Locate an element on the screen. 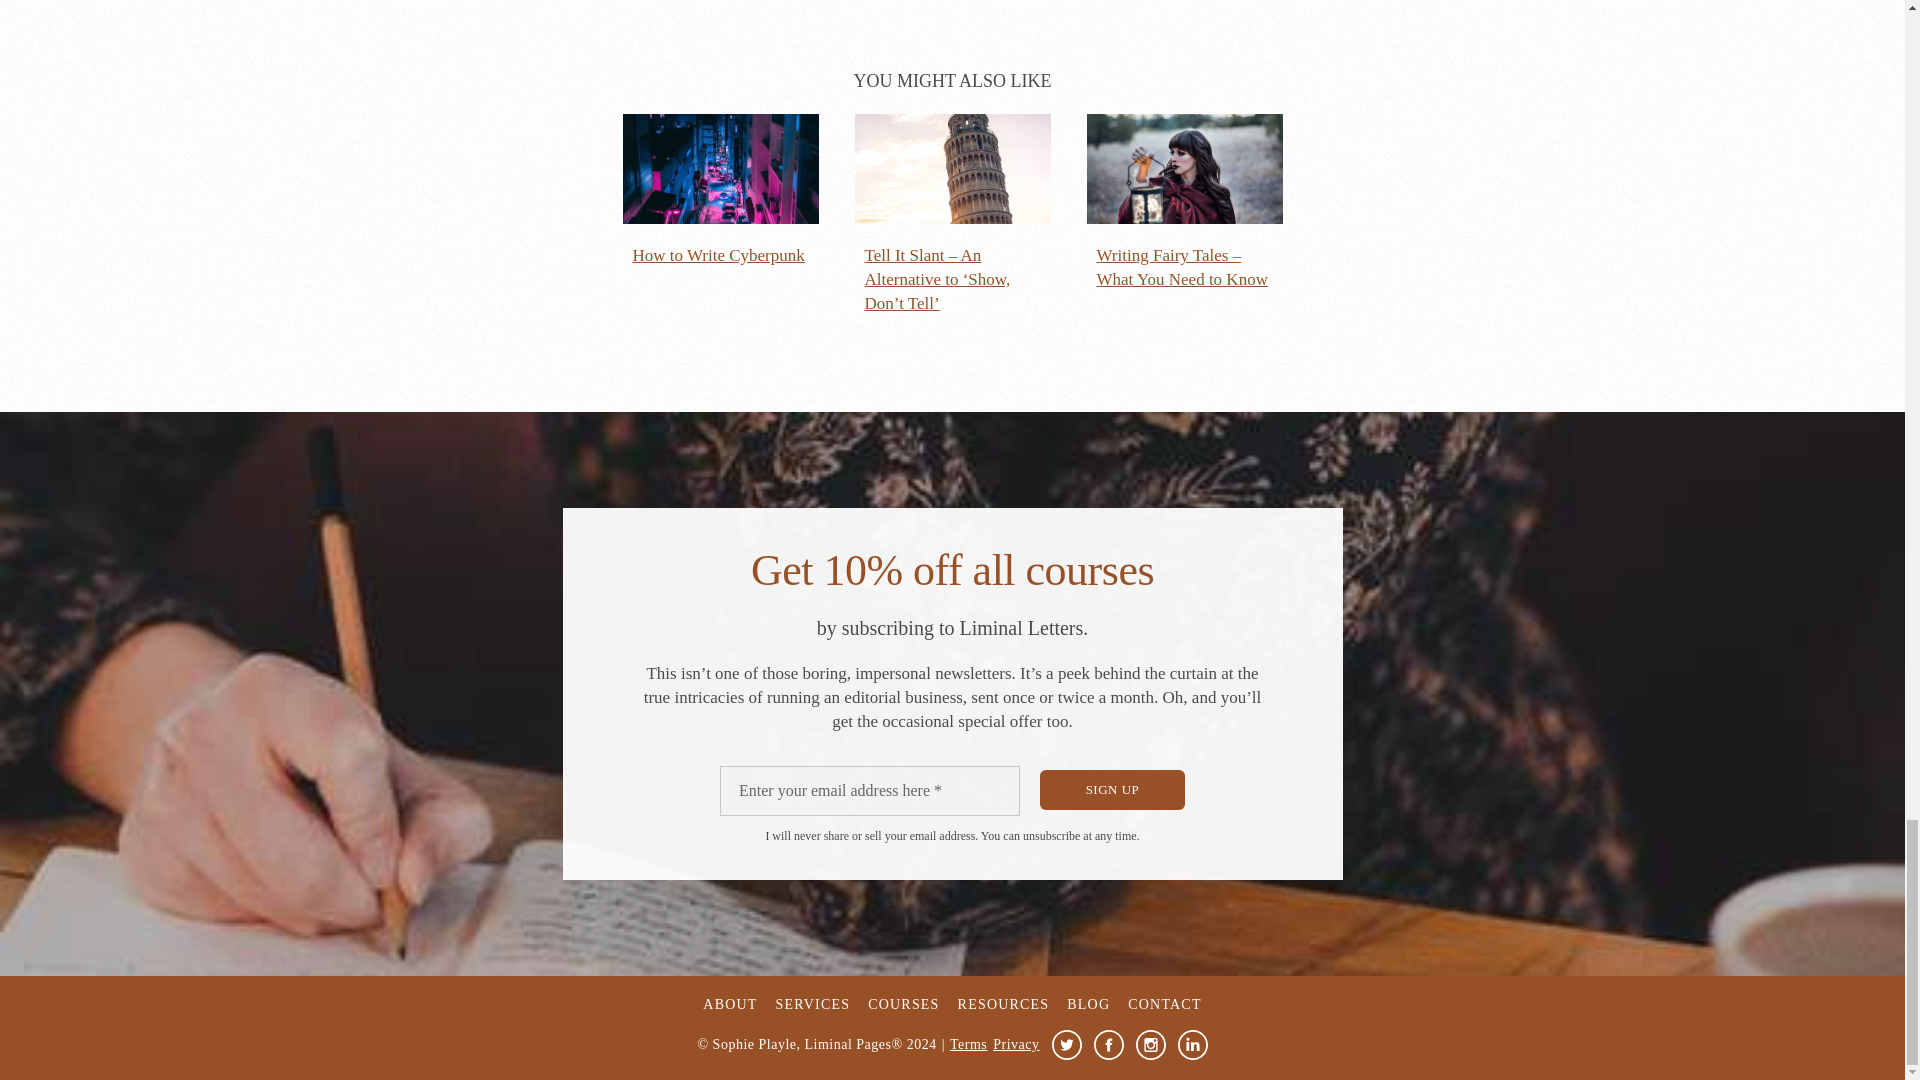 The width and height of the screenshot is (1920, 1080). SERVICES is located at coordinates (812, 1004).